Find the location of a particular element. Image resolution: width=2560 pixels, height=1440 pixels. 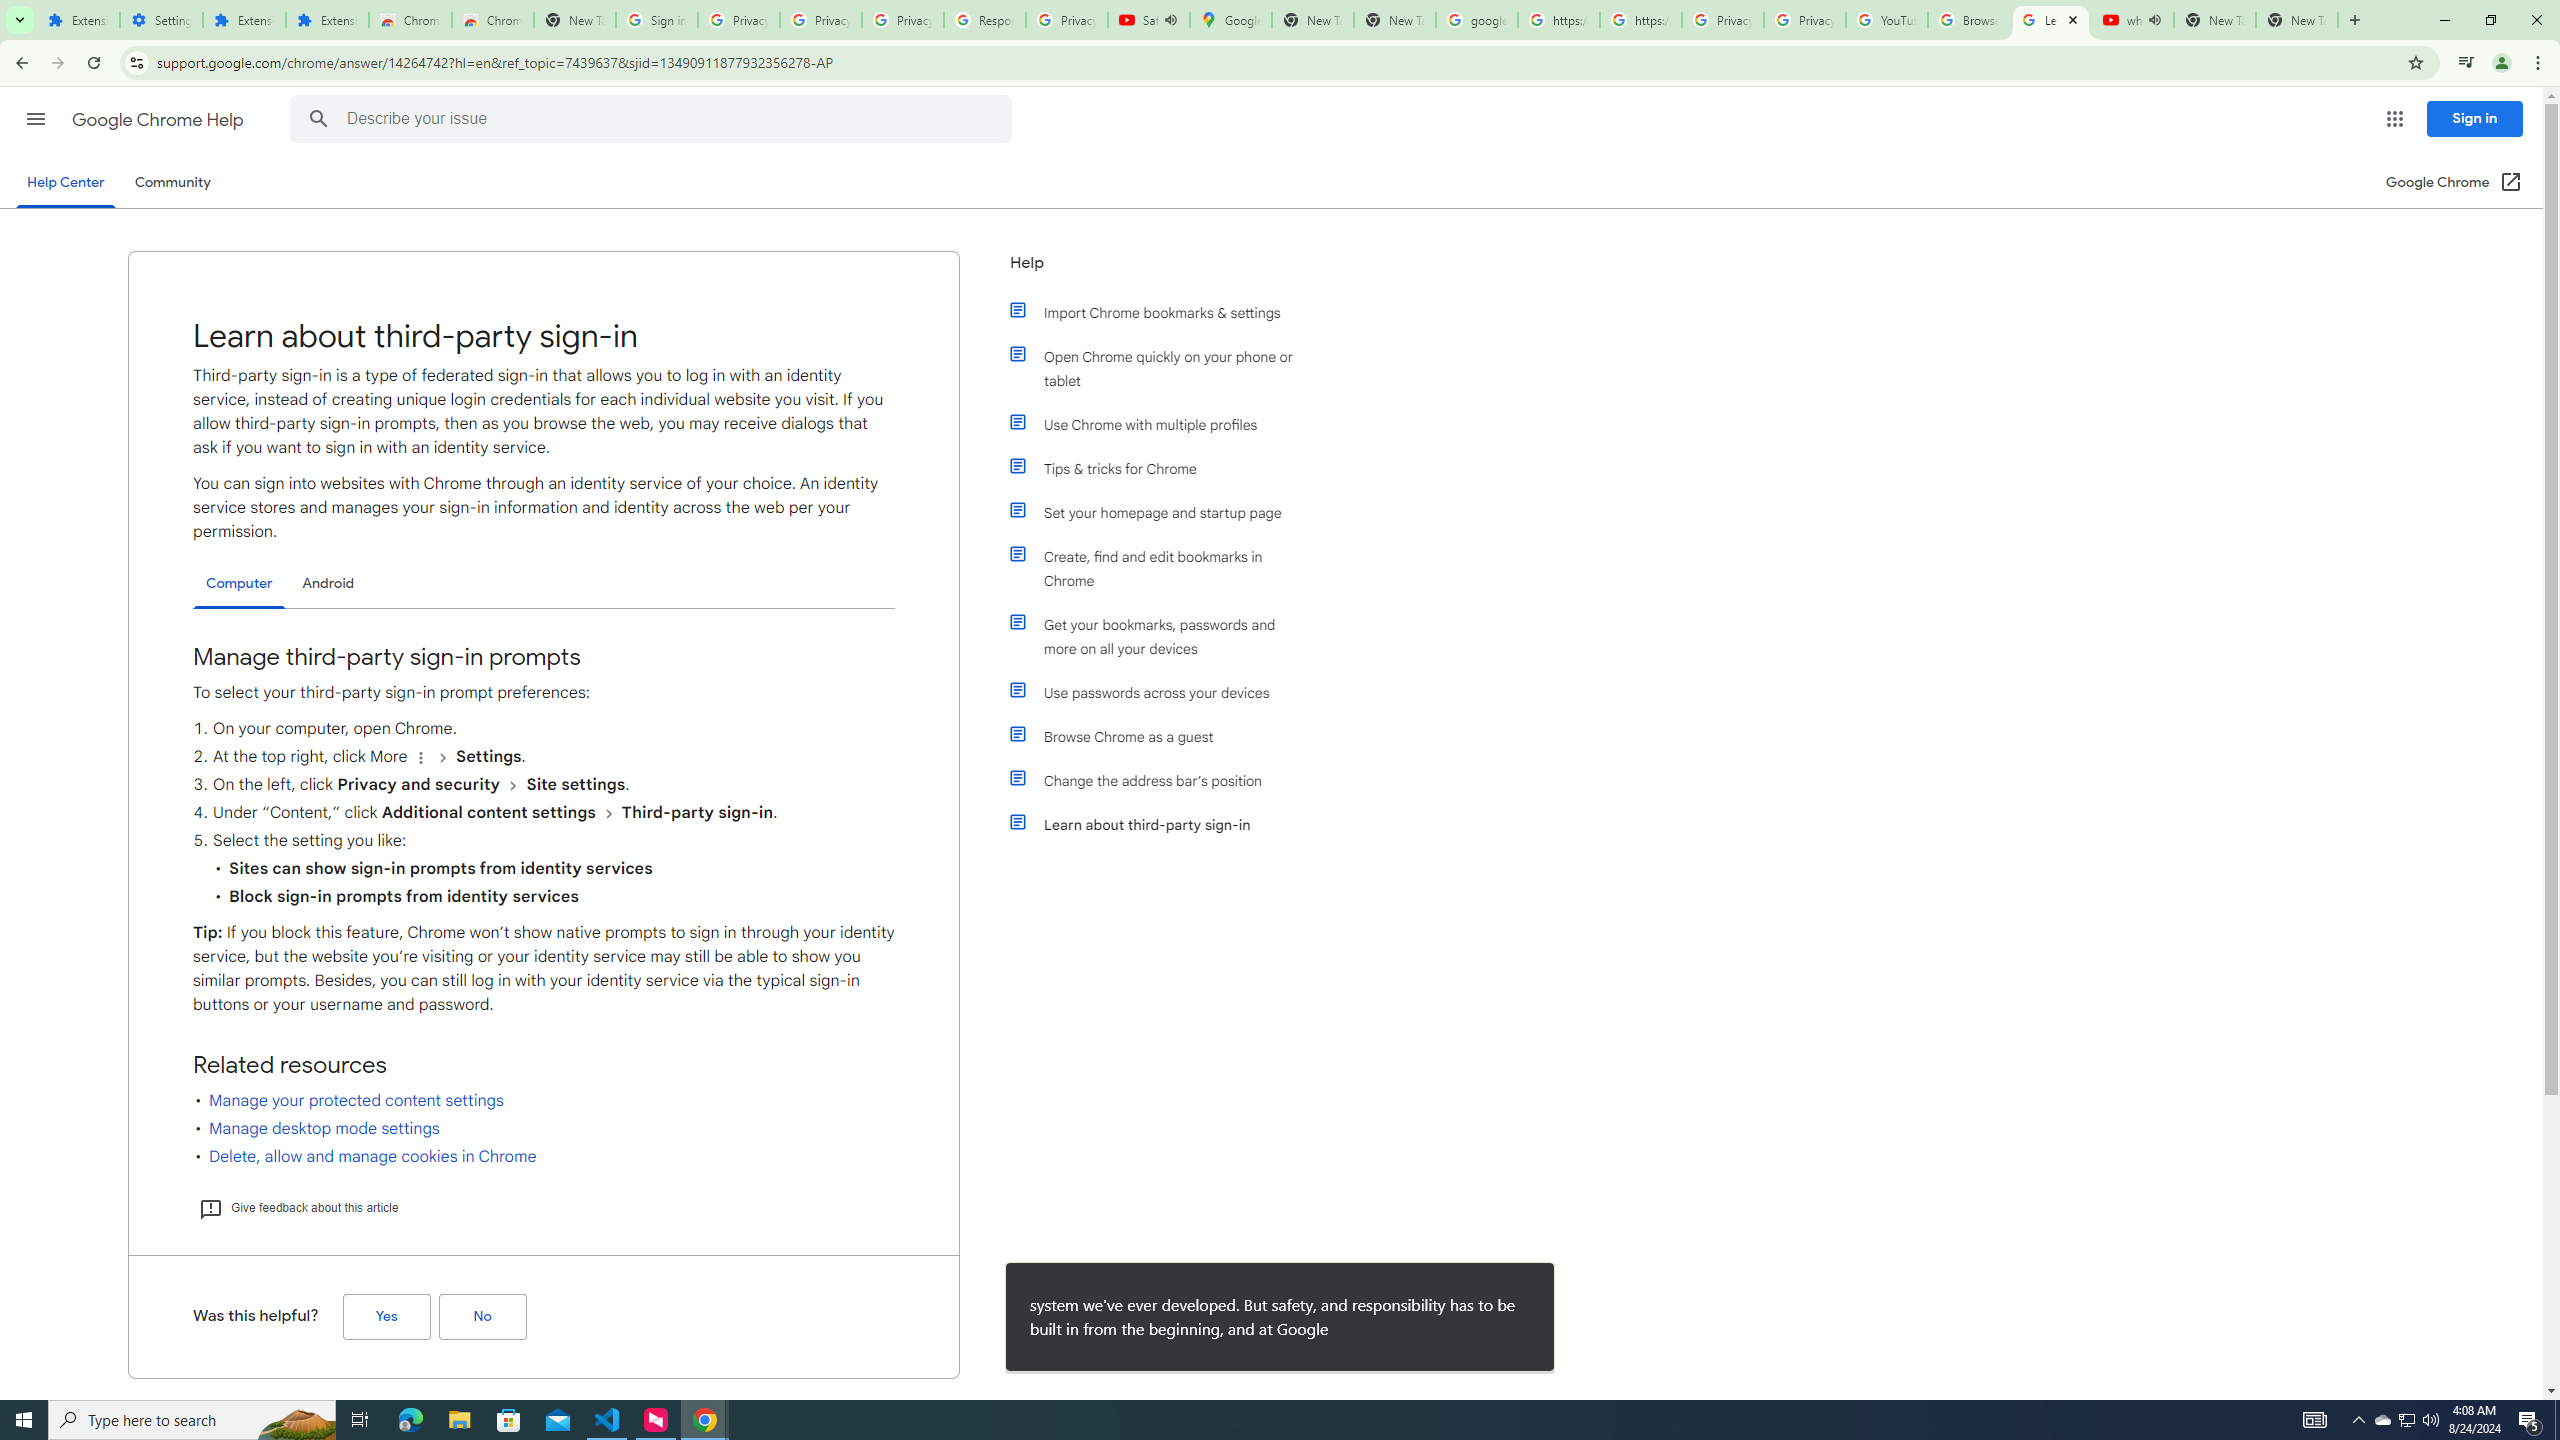

Manage your protected content settings is located at coordinates (356, 1101).